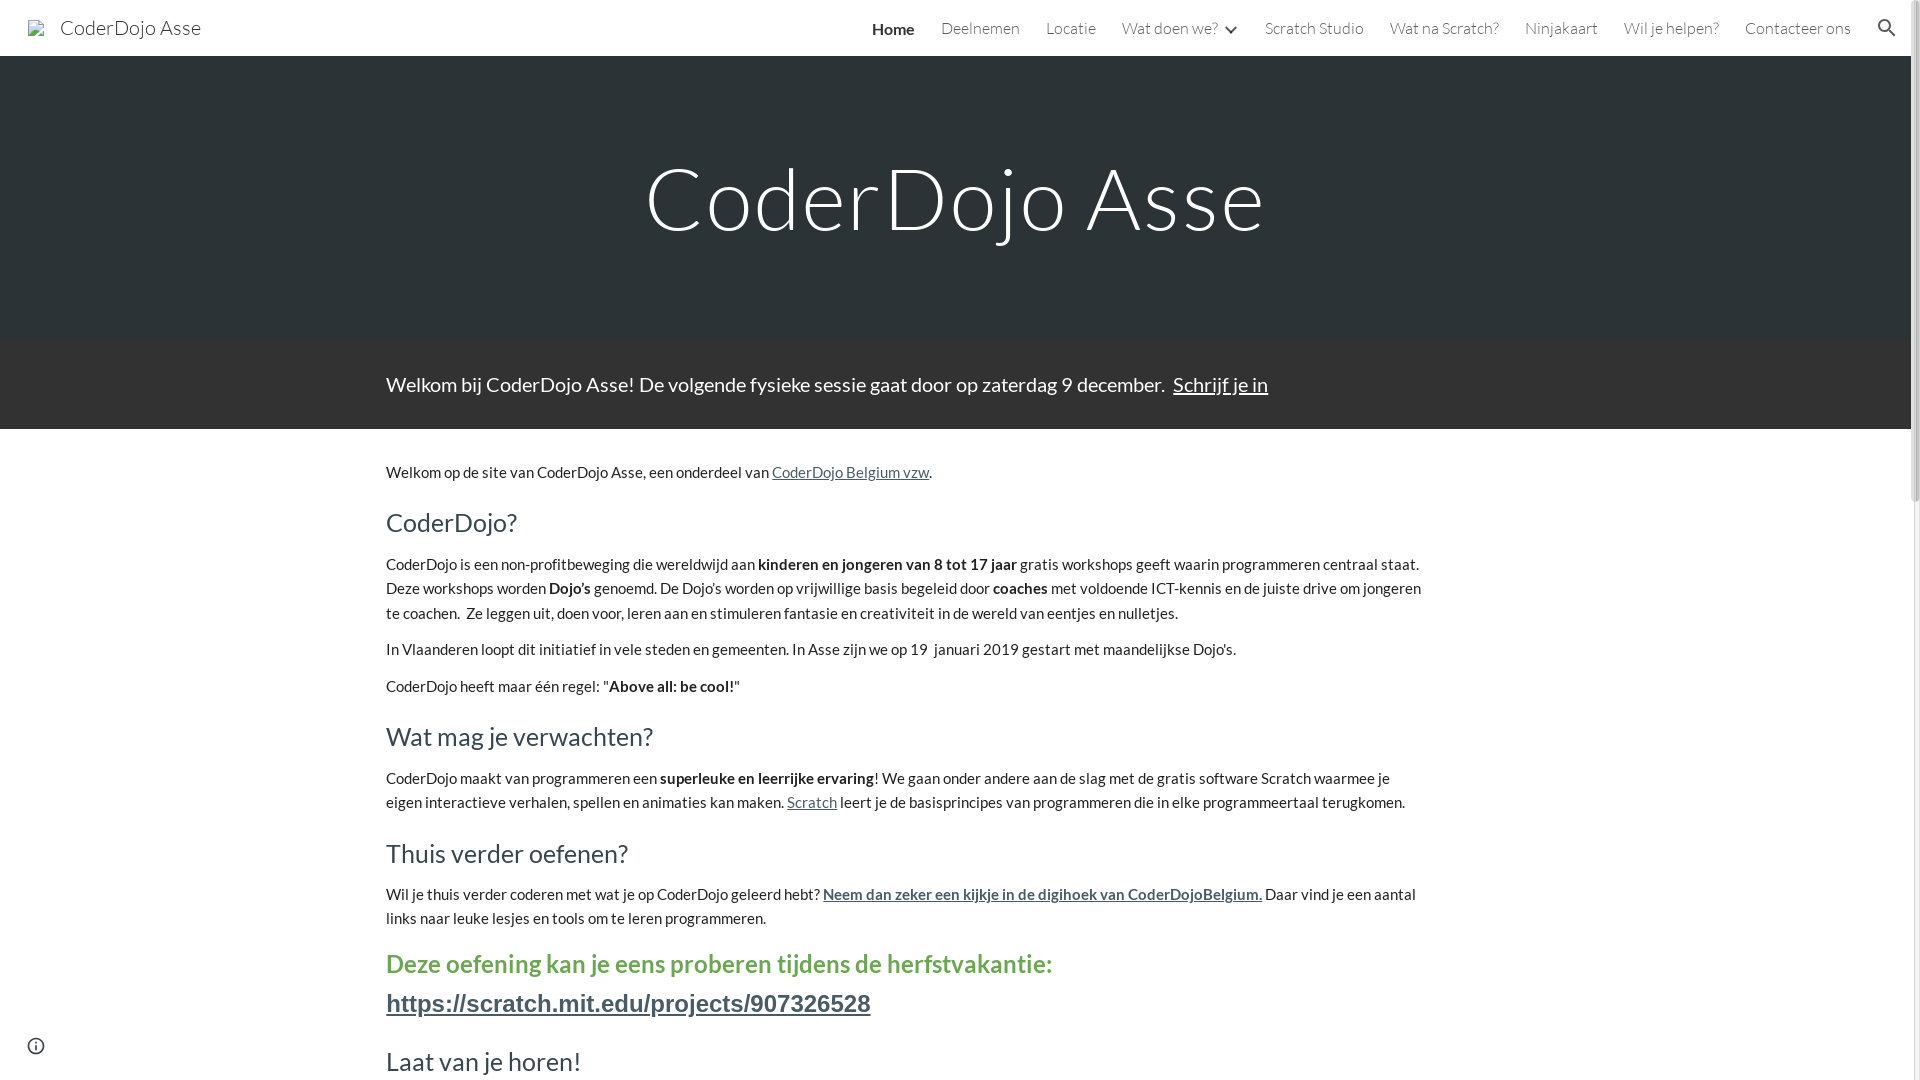  What do you see at coordinates (850, 472) in the screenshot?
I see `CoderDojo Belgium vzw` at bounding box center [850, 472].